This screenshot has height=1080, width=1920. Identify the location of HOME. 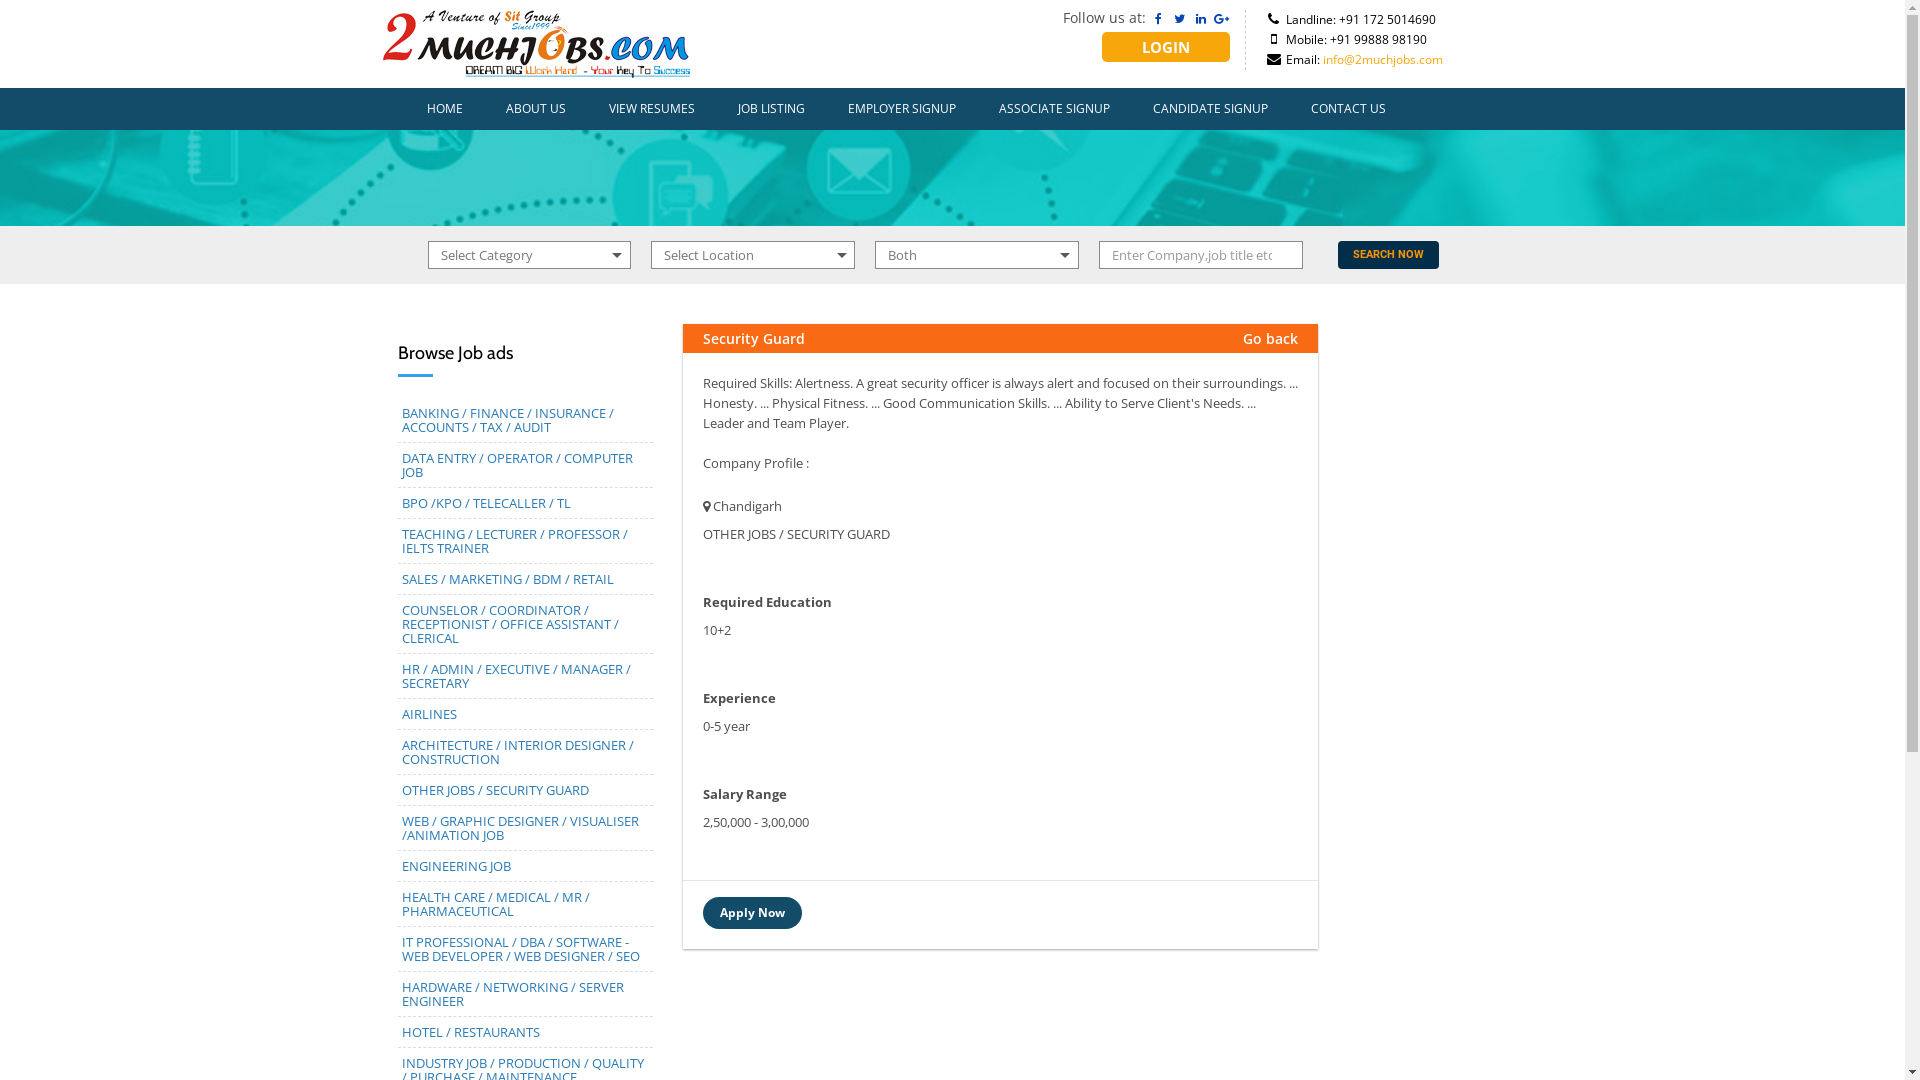
(444, 109).